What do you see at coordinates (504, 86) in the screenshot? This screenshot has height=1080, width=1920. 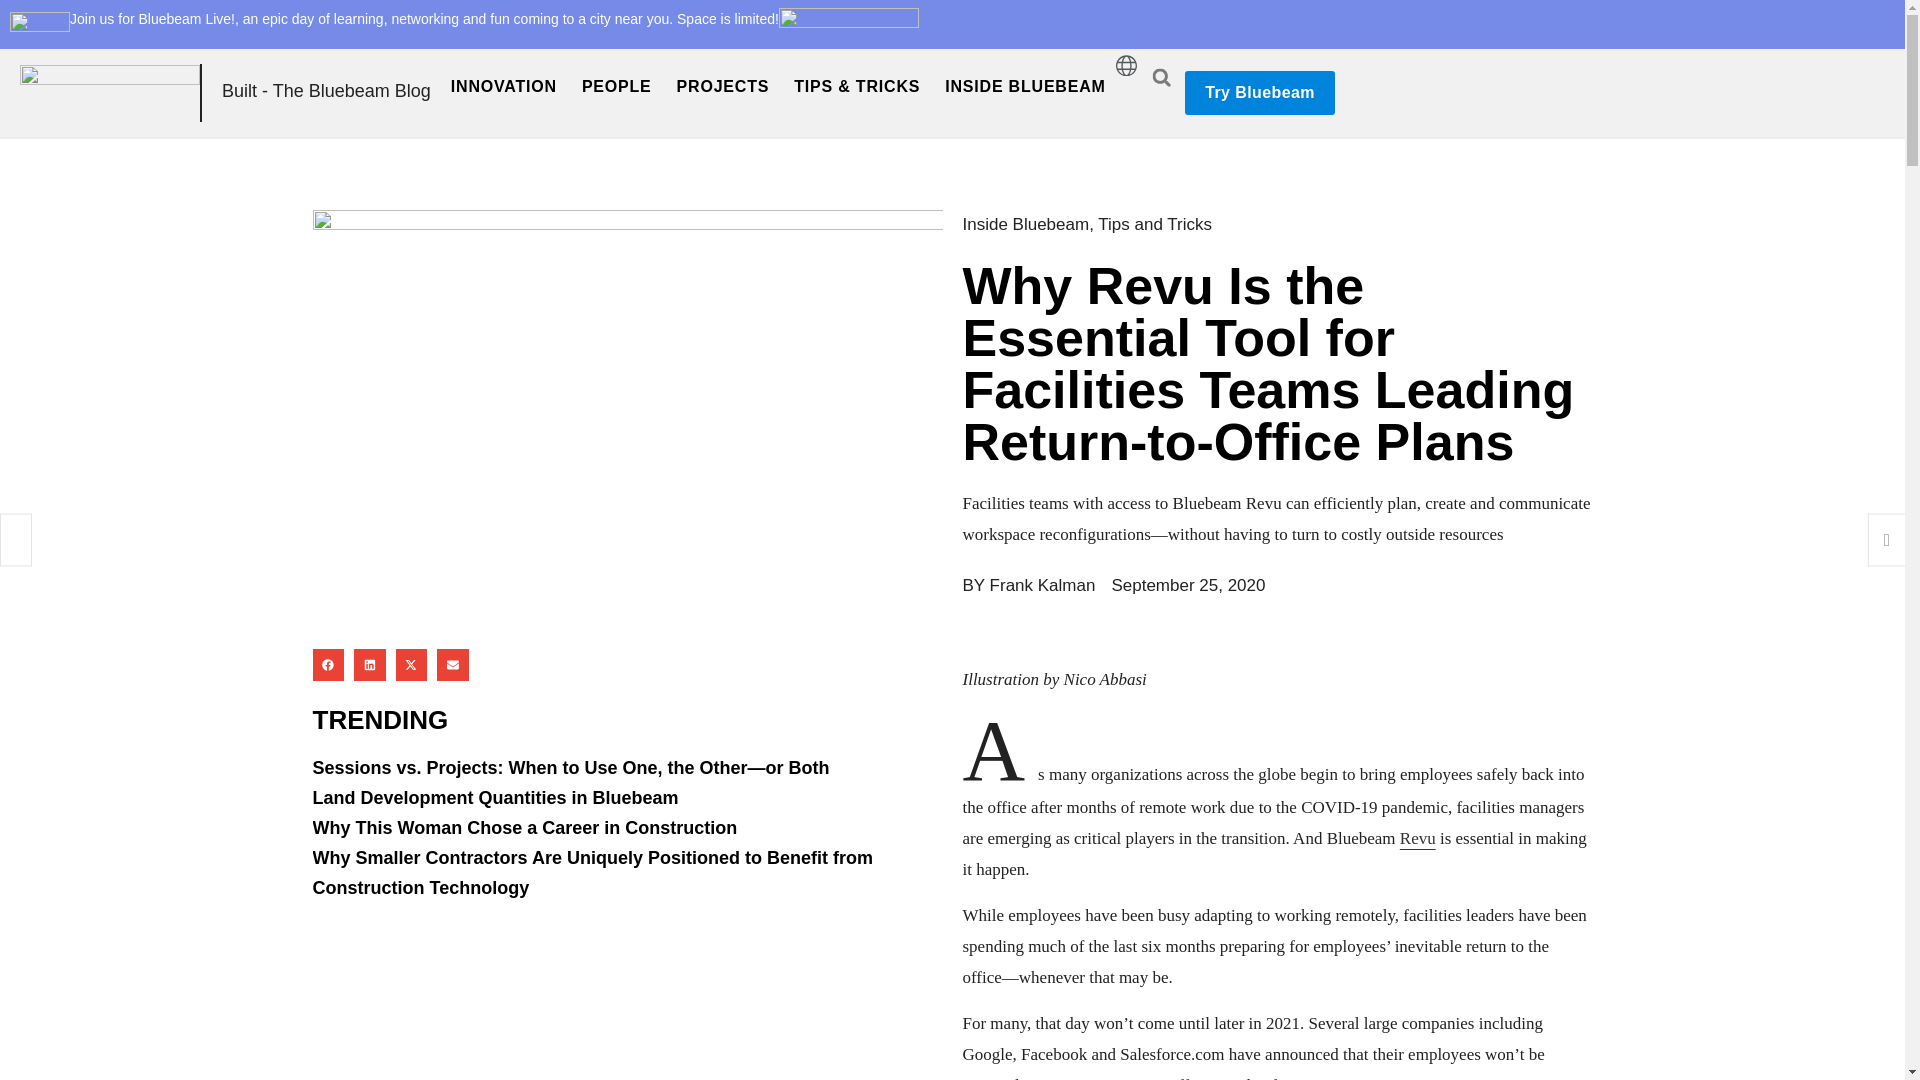 I see `INNOVATION` at bounding box center [504, 86].